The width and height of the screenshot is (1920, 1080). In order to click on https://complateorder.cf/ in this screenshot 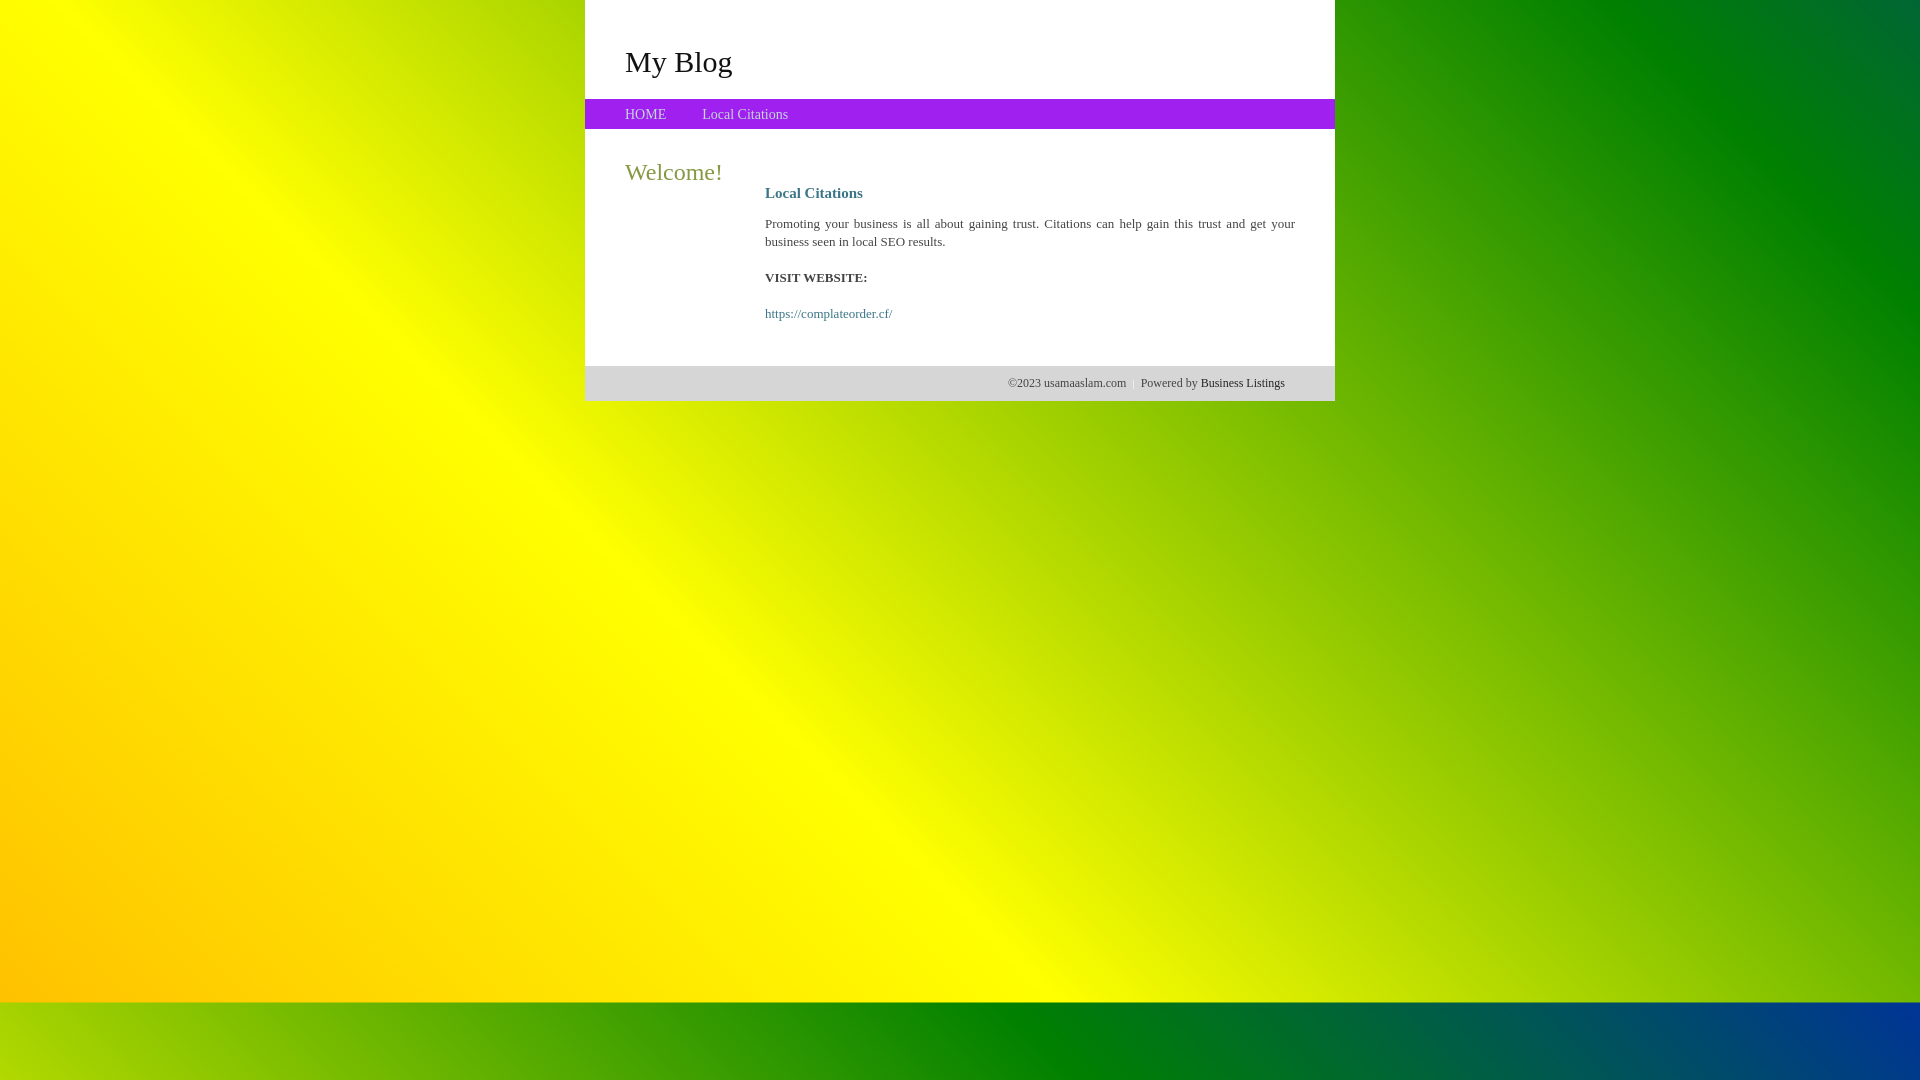, I will do `click(828, 314)`.